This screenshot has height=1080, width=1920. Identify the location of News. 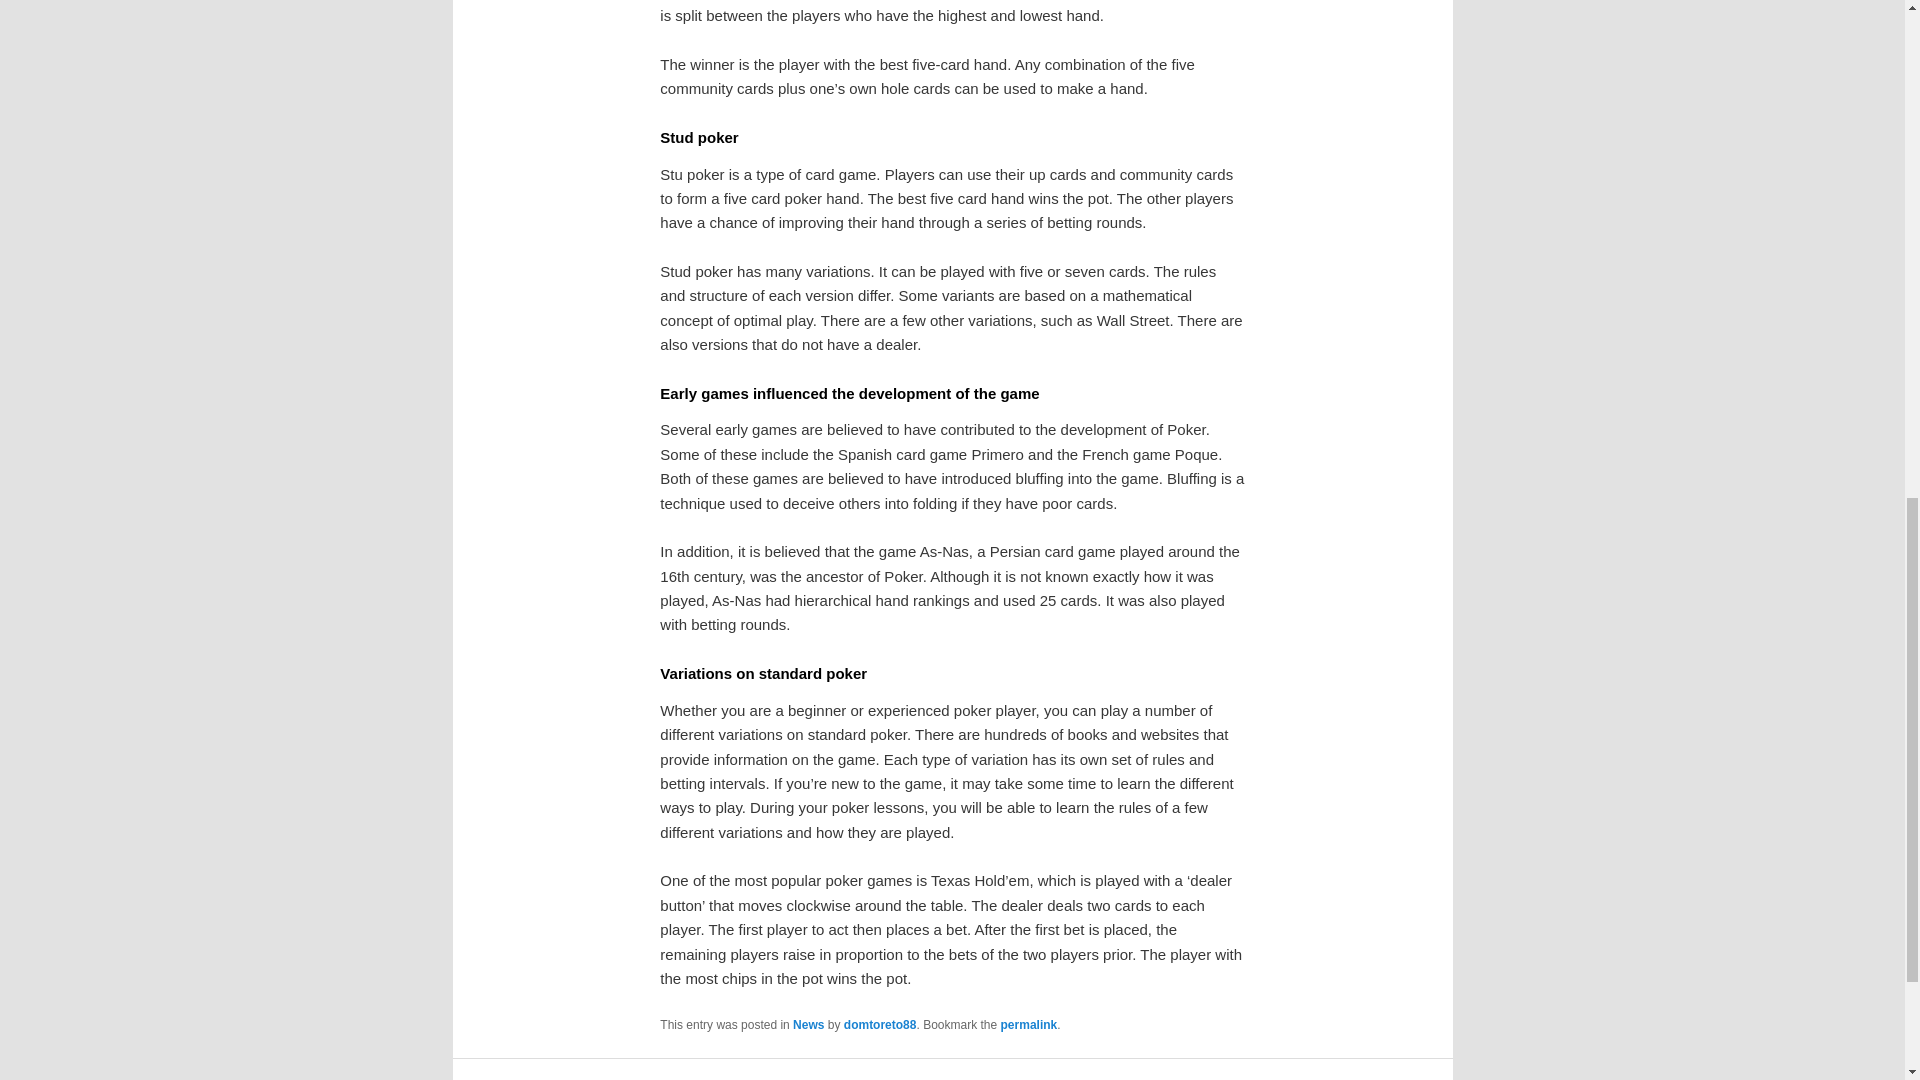
(808, 1025).